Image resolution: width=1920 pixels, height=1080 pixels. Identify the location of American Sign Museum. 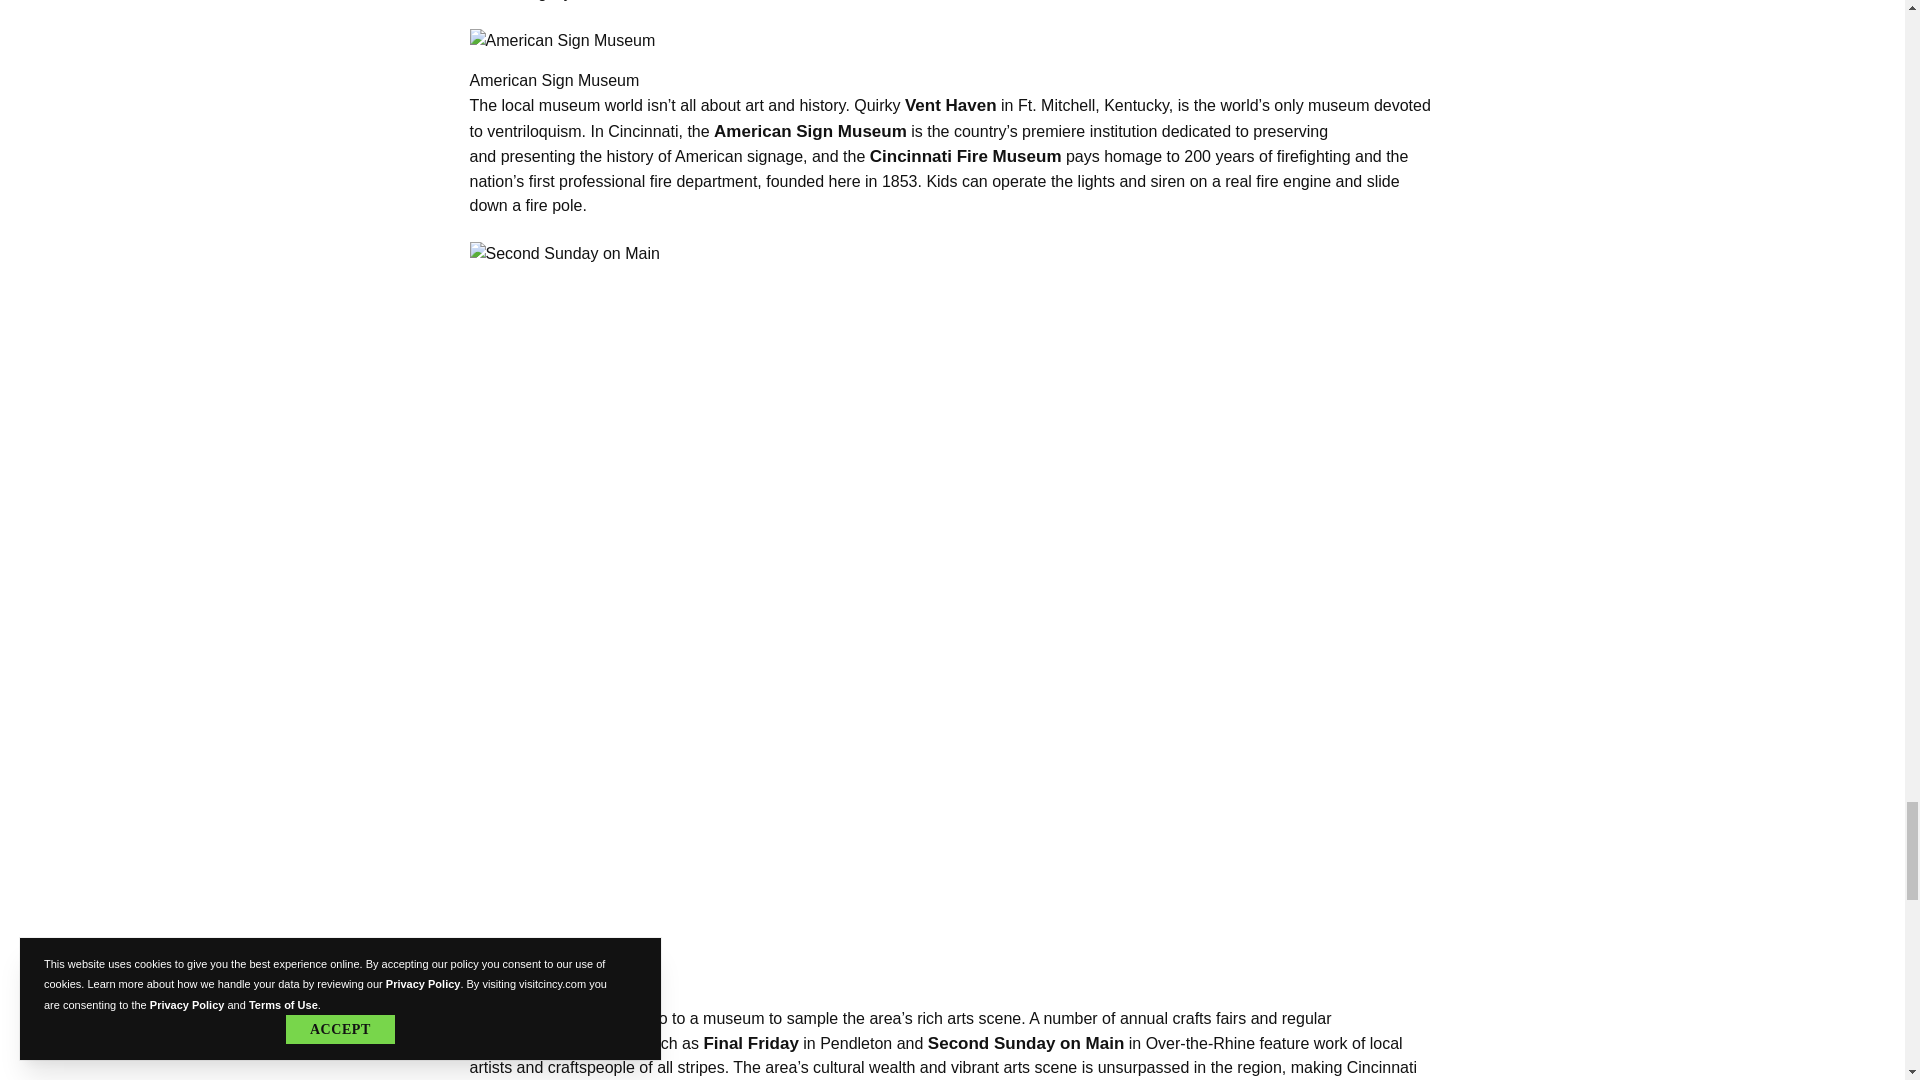
(953, 40).